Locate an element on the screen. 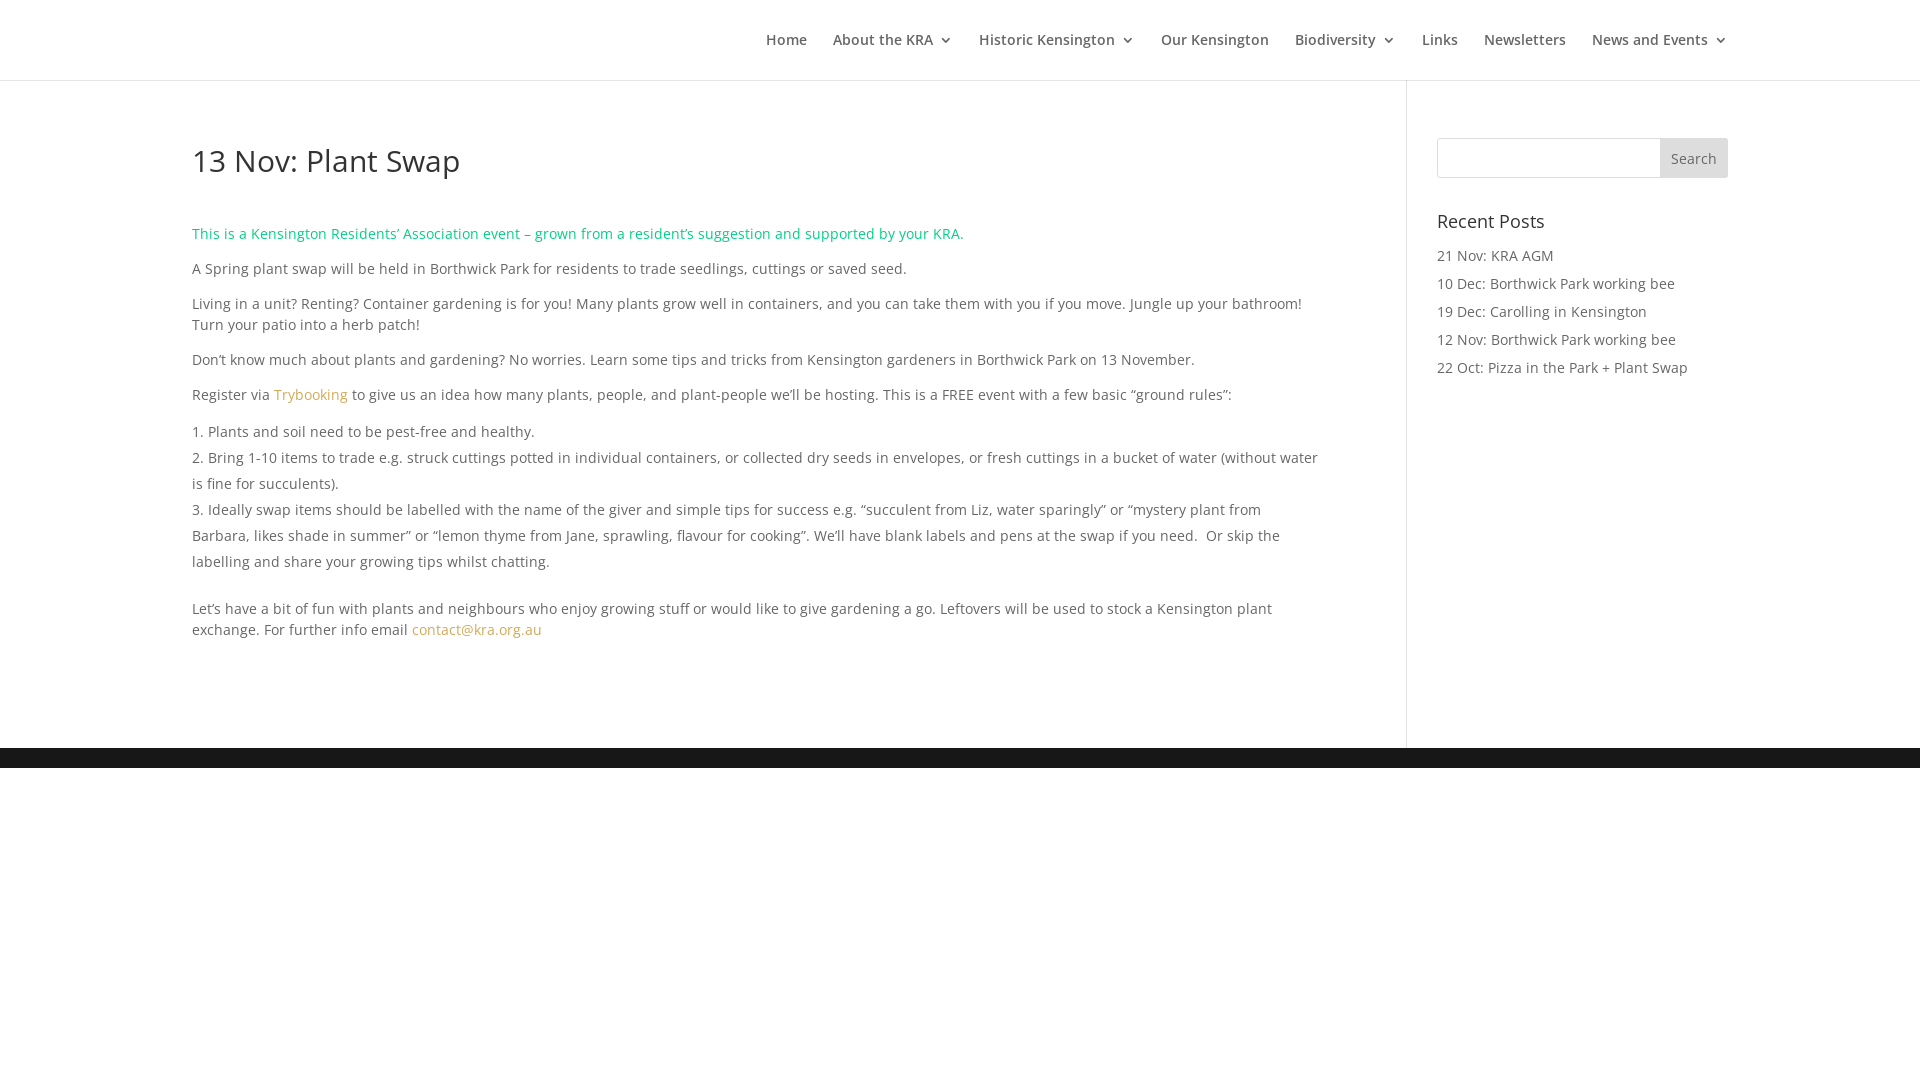 Image resolution: width=1920 pixels, height=1080 pixels. 12 Nov: Borthwick Park working bee is located at coordinates (1556, 340).